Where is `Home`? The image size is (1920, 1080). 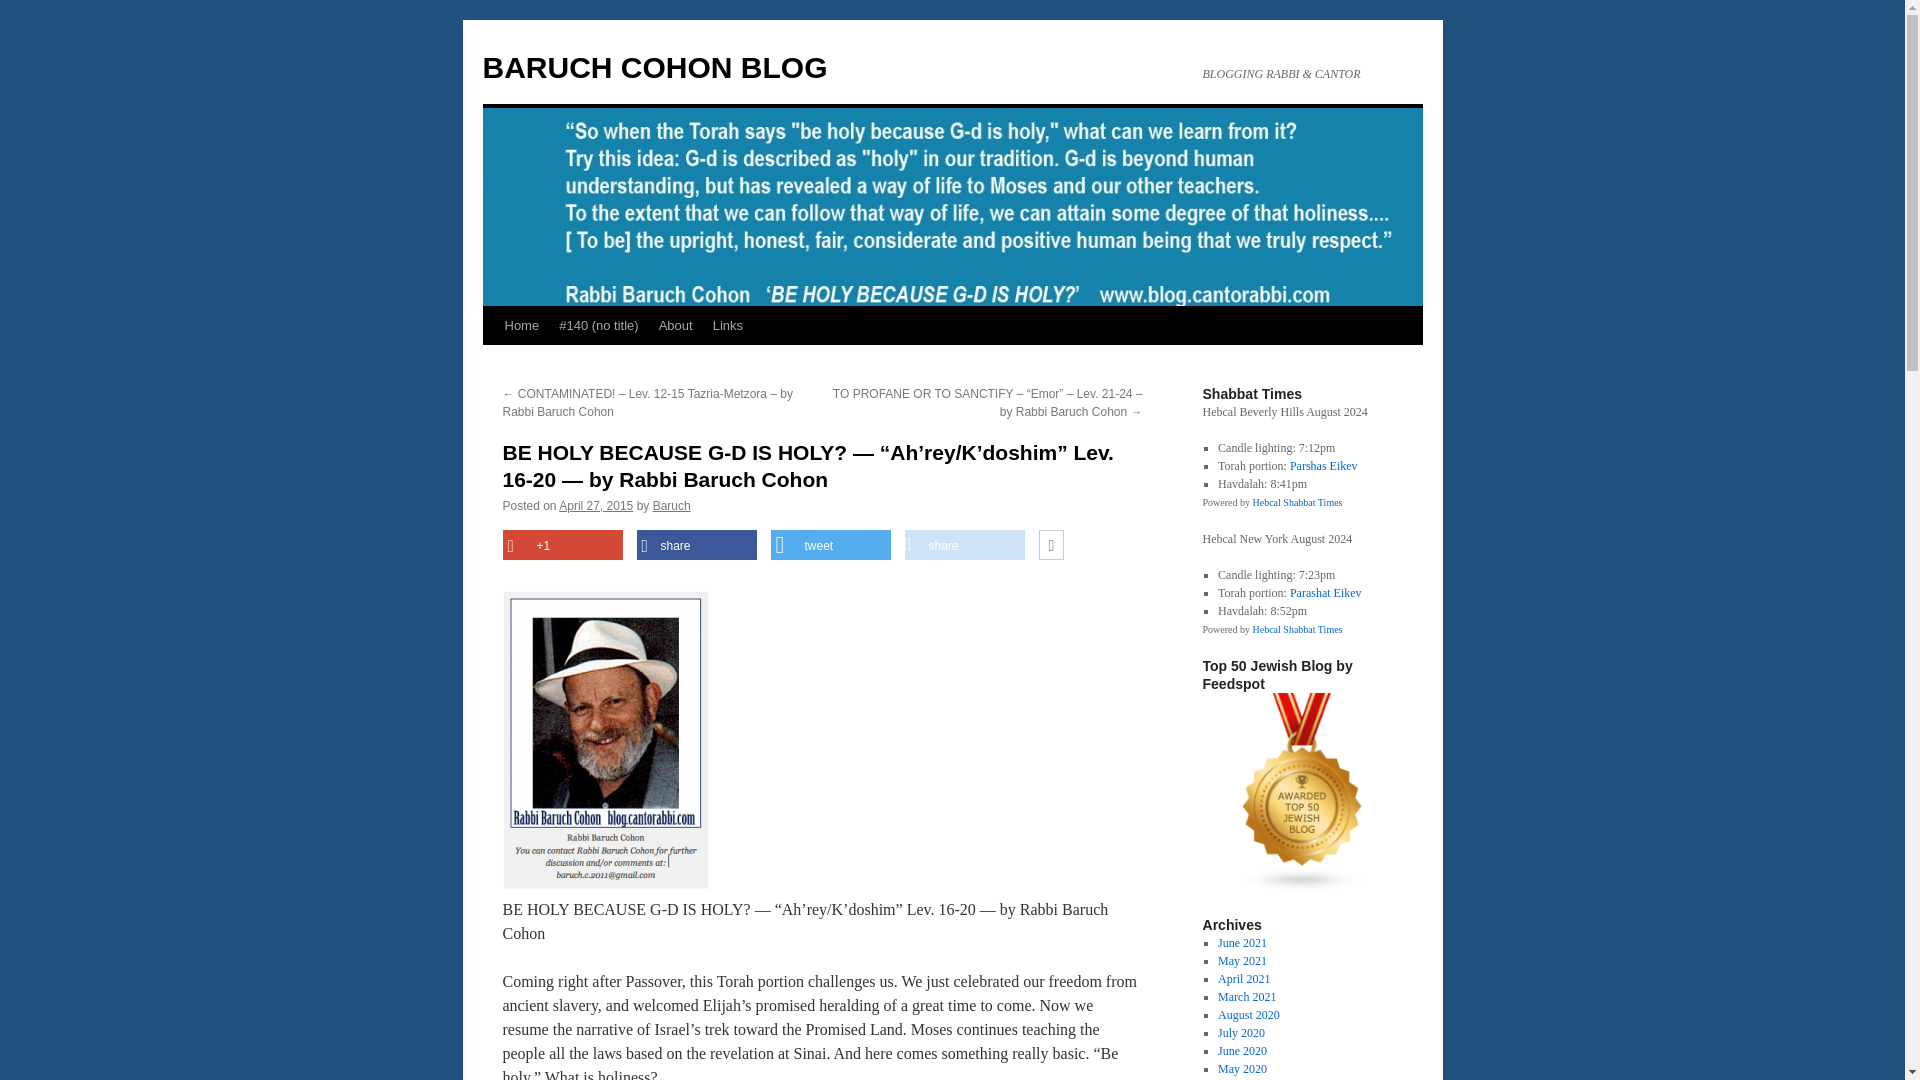 Home is located at coordinates (521, 325).